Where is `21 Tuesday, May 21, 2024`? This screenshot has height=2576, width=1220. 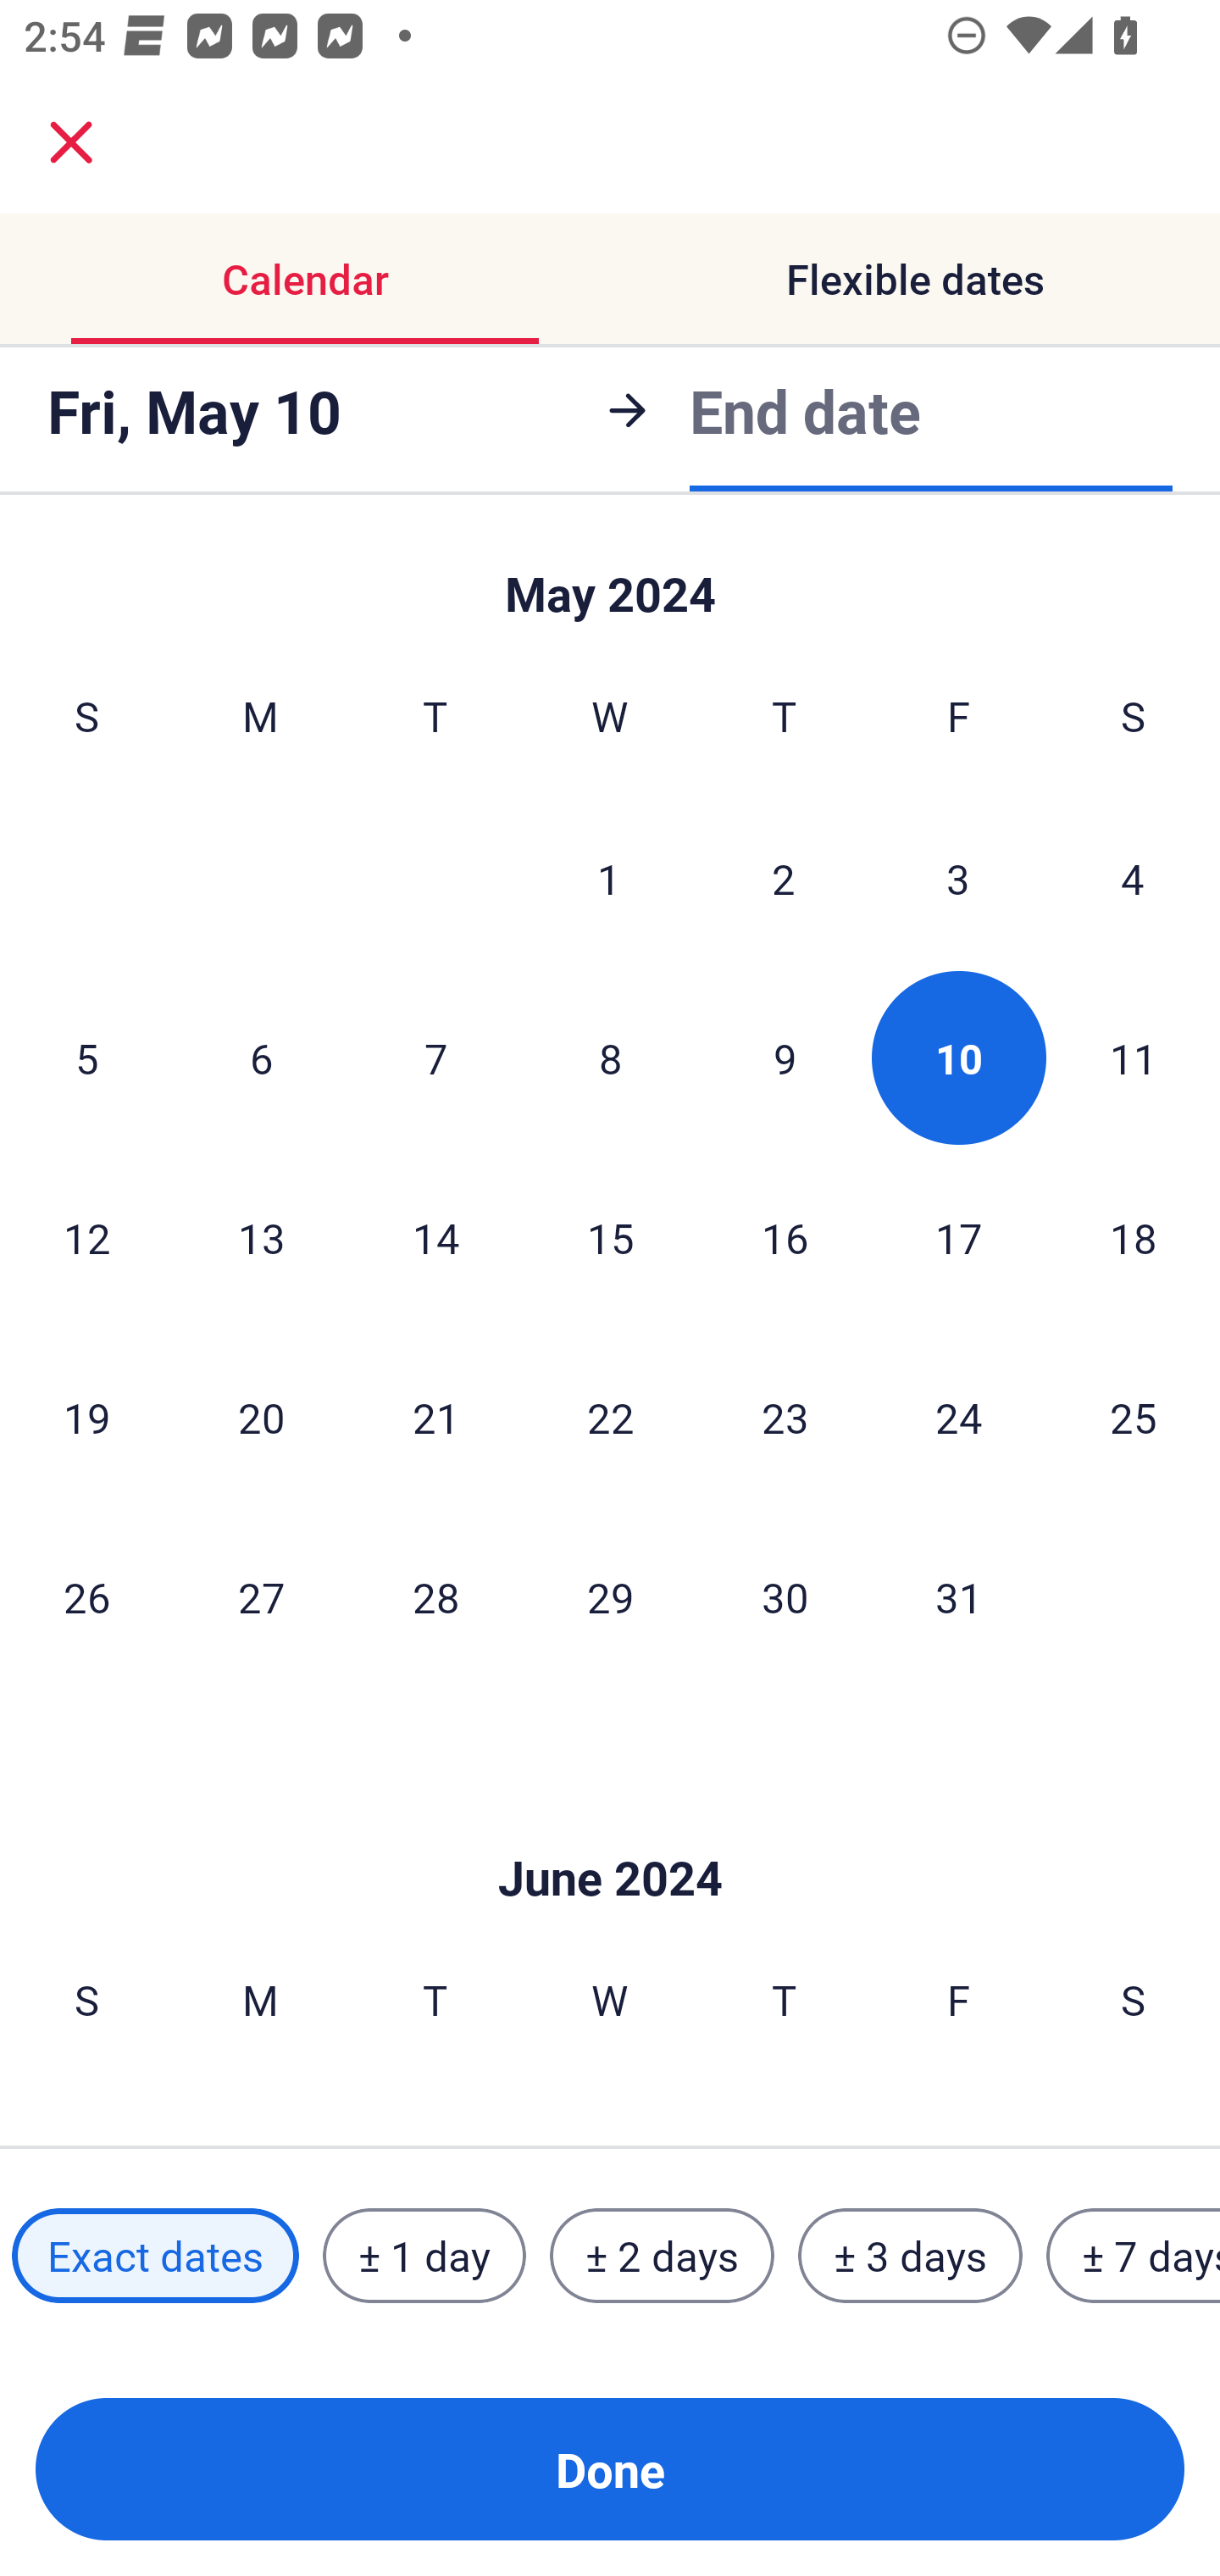
21 Tuesday, May 21, 2024 is located at coordinates (435, 1417).